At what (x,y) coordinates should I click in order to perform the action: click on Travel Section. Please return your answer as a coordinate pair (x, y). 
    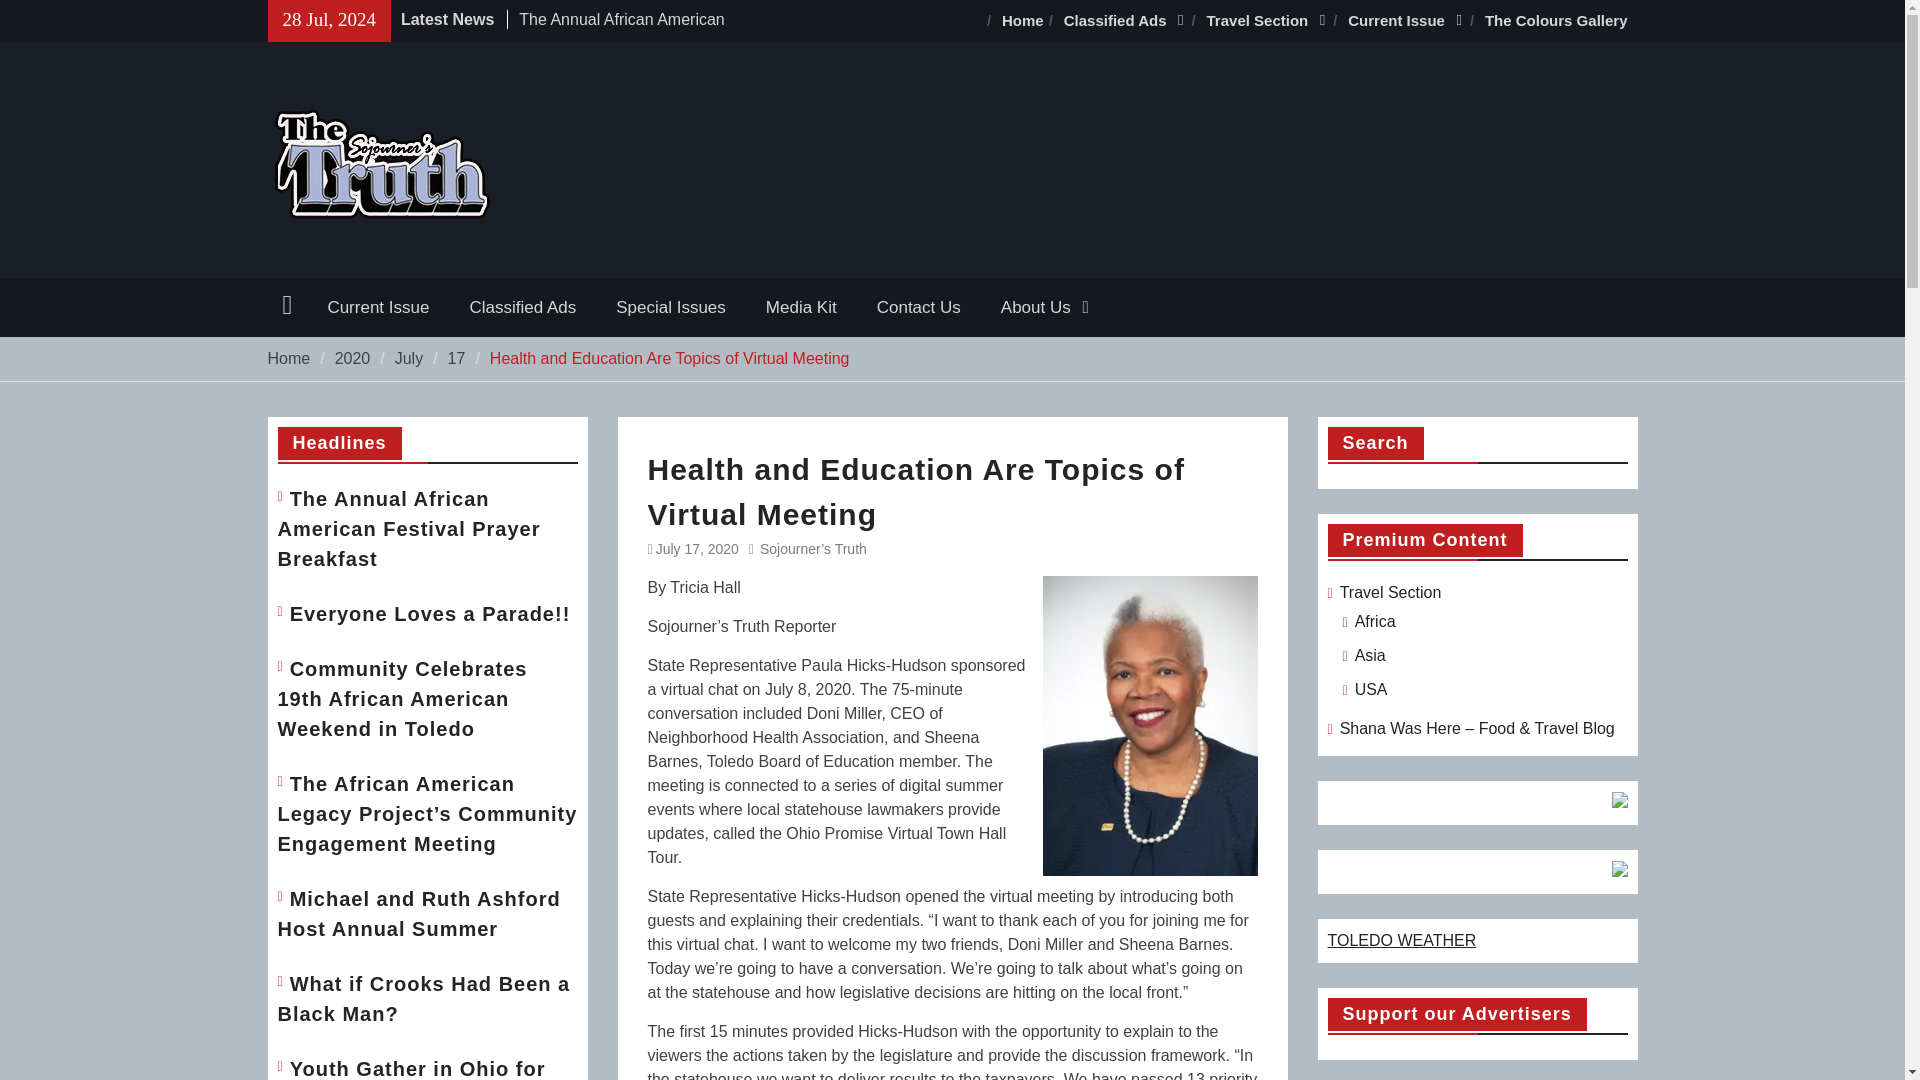
    Looking at the image, I should click on (1267, 21).